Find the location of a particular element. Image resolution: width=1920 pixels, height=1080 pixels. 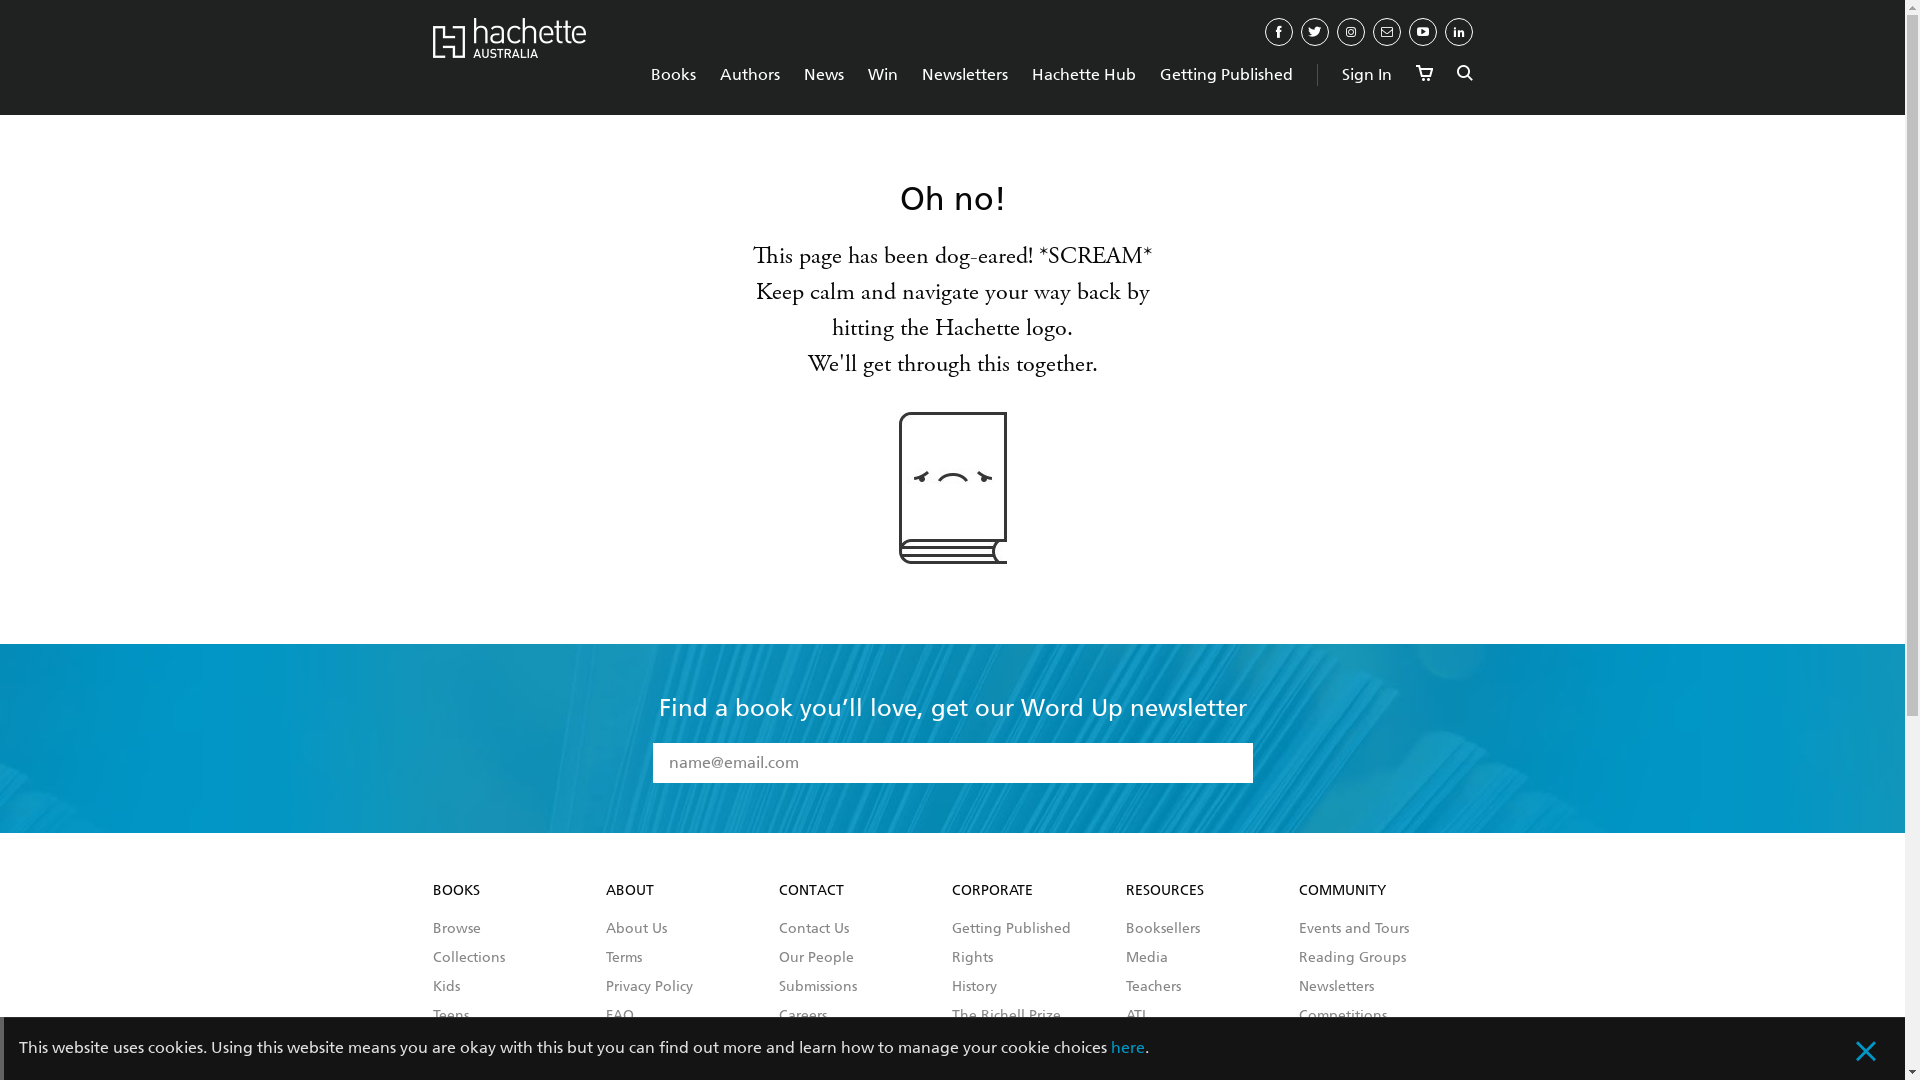

Media is located at coordinates (1147, 958).